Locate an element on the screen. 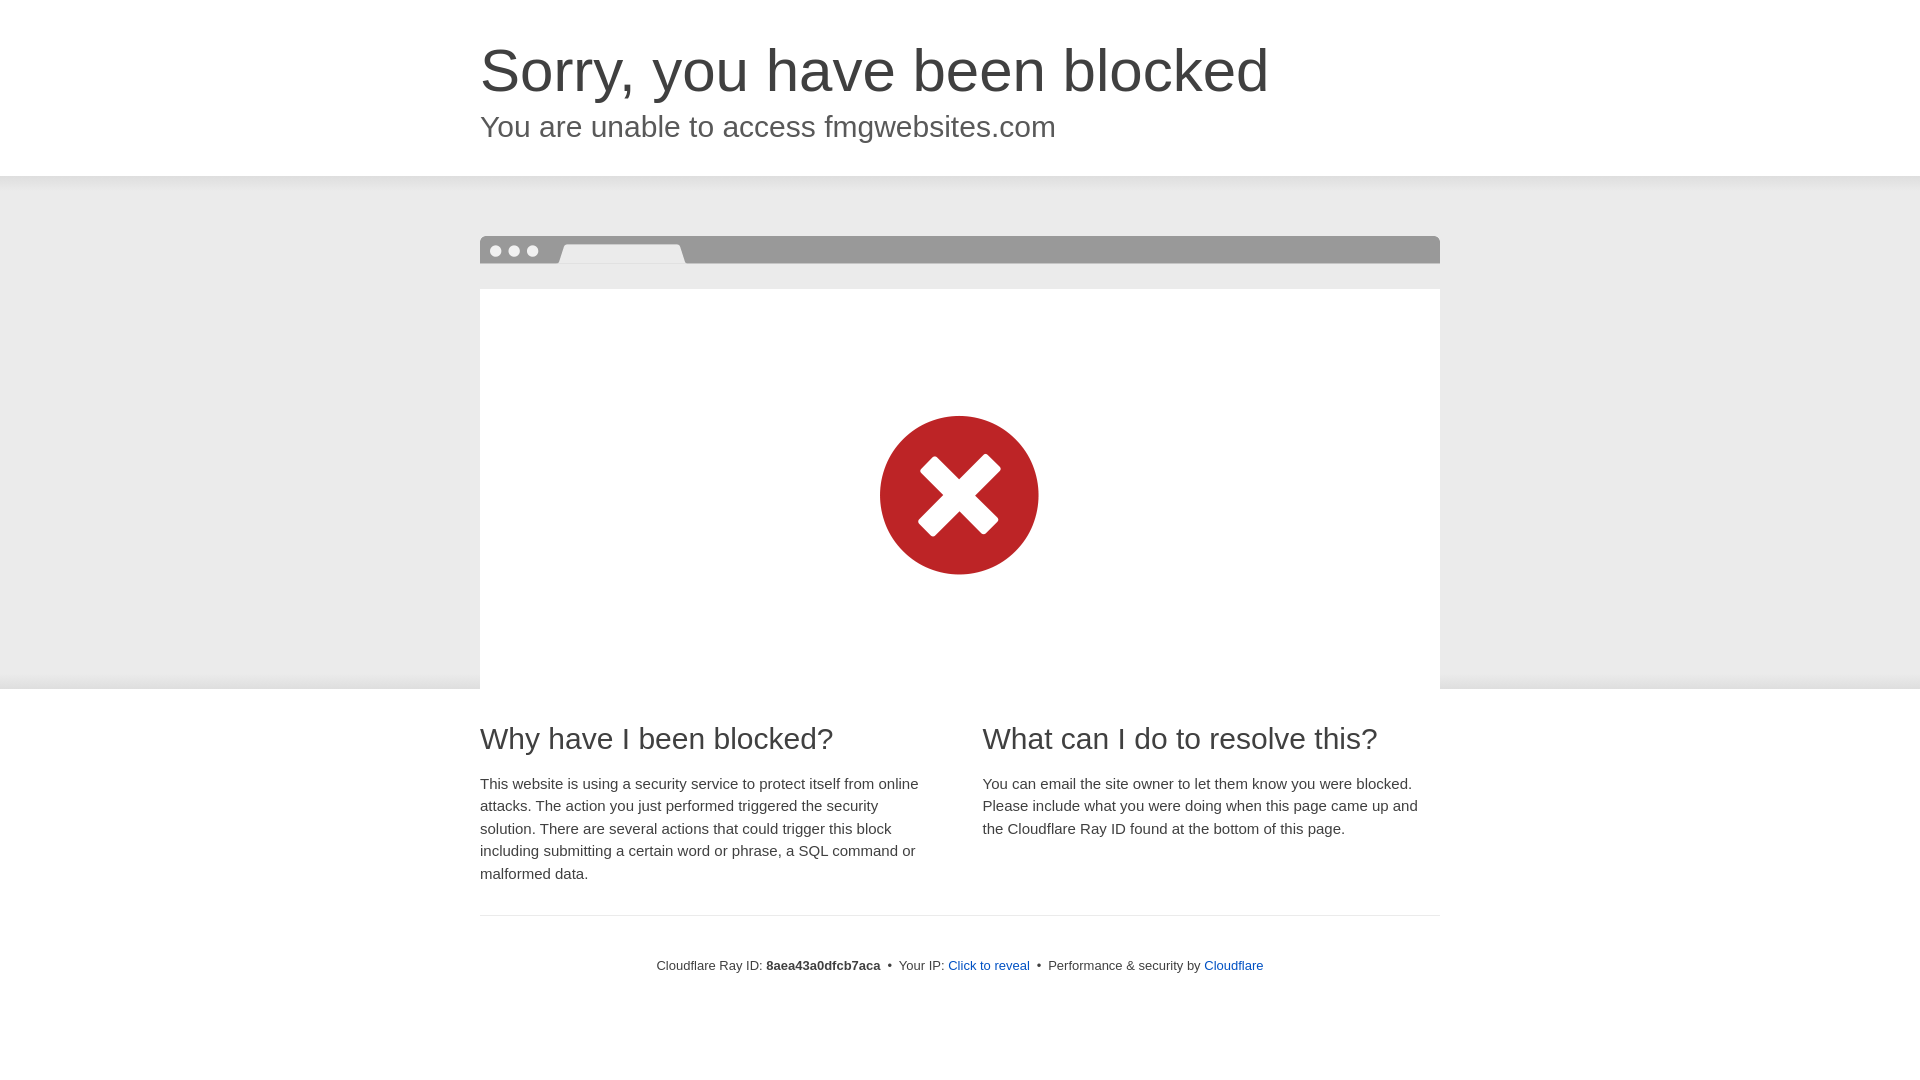 This screenshot has width=1920, height=1080. Cloudflare is located at coordinates (1233, 965).